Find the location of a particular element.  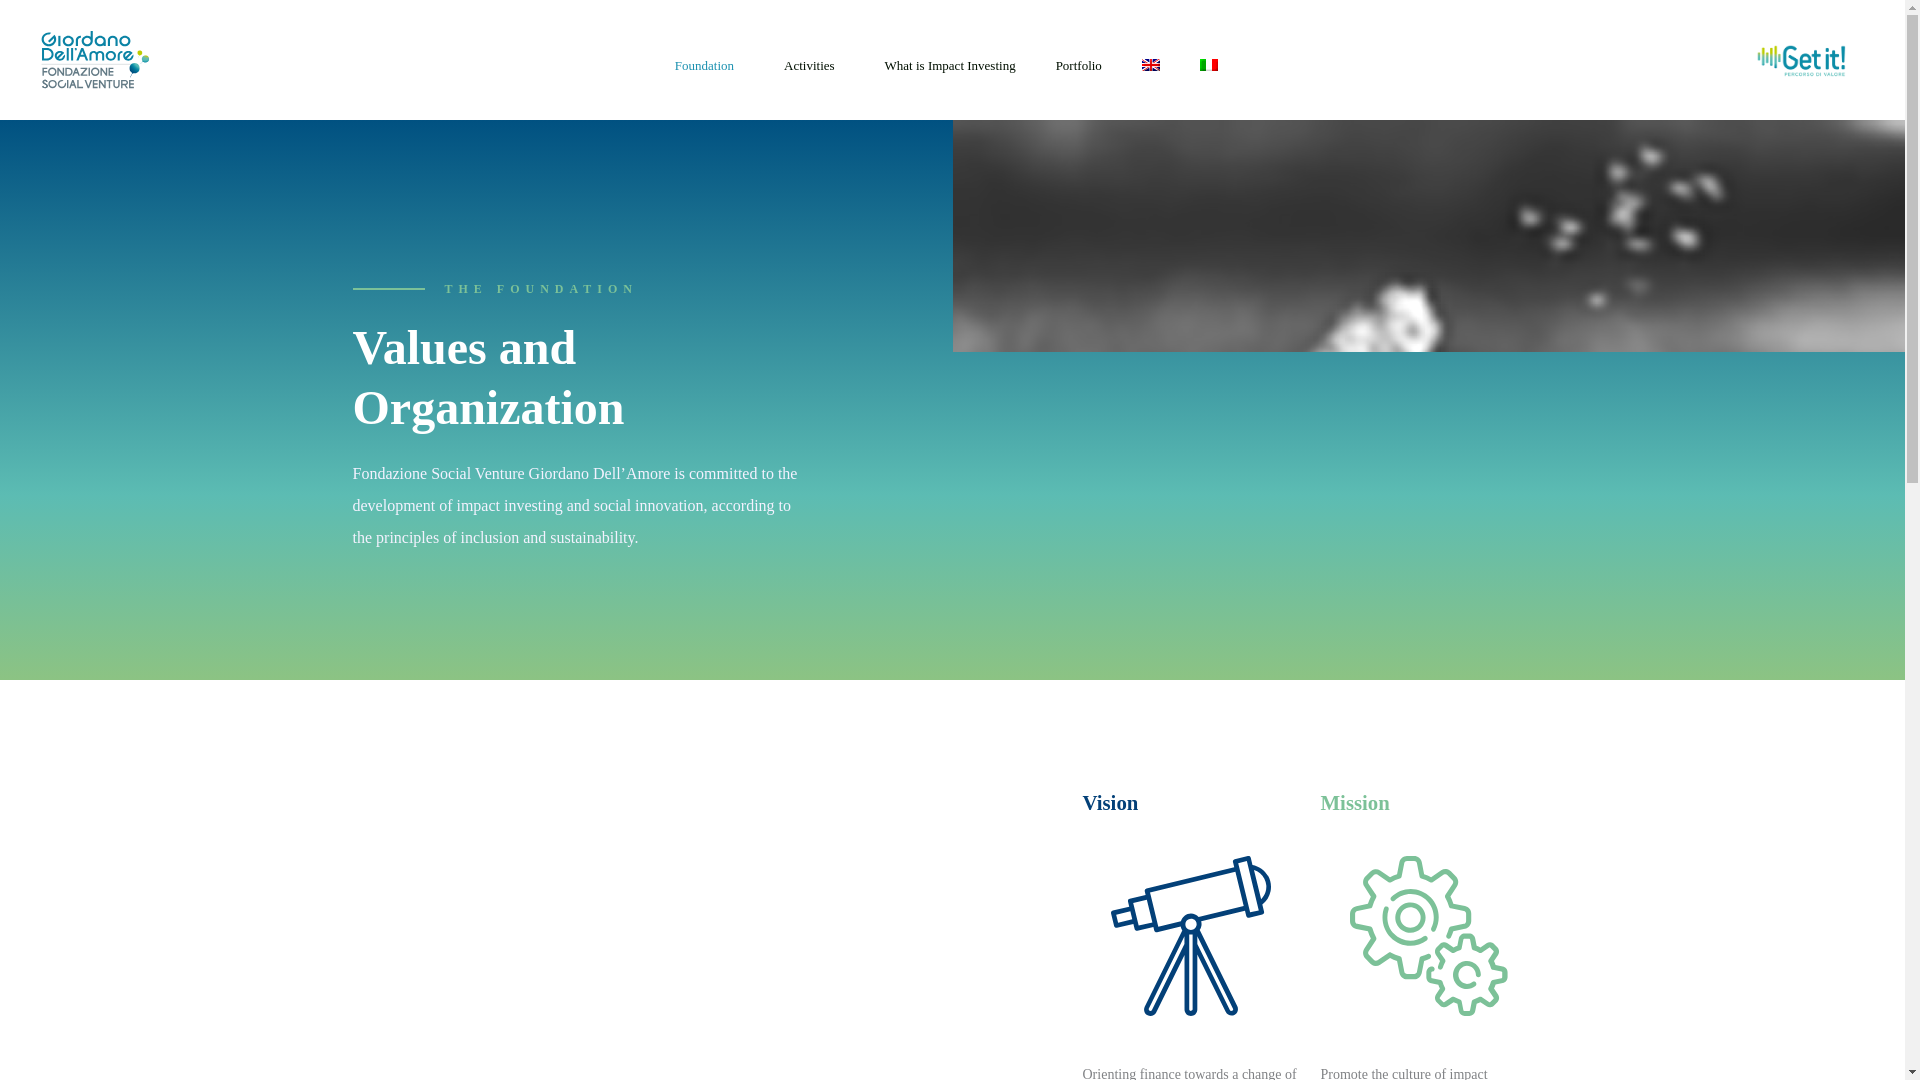

Activities is located at coordinates (814, 64).